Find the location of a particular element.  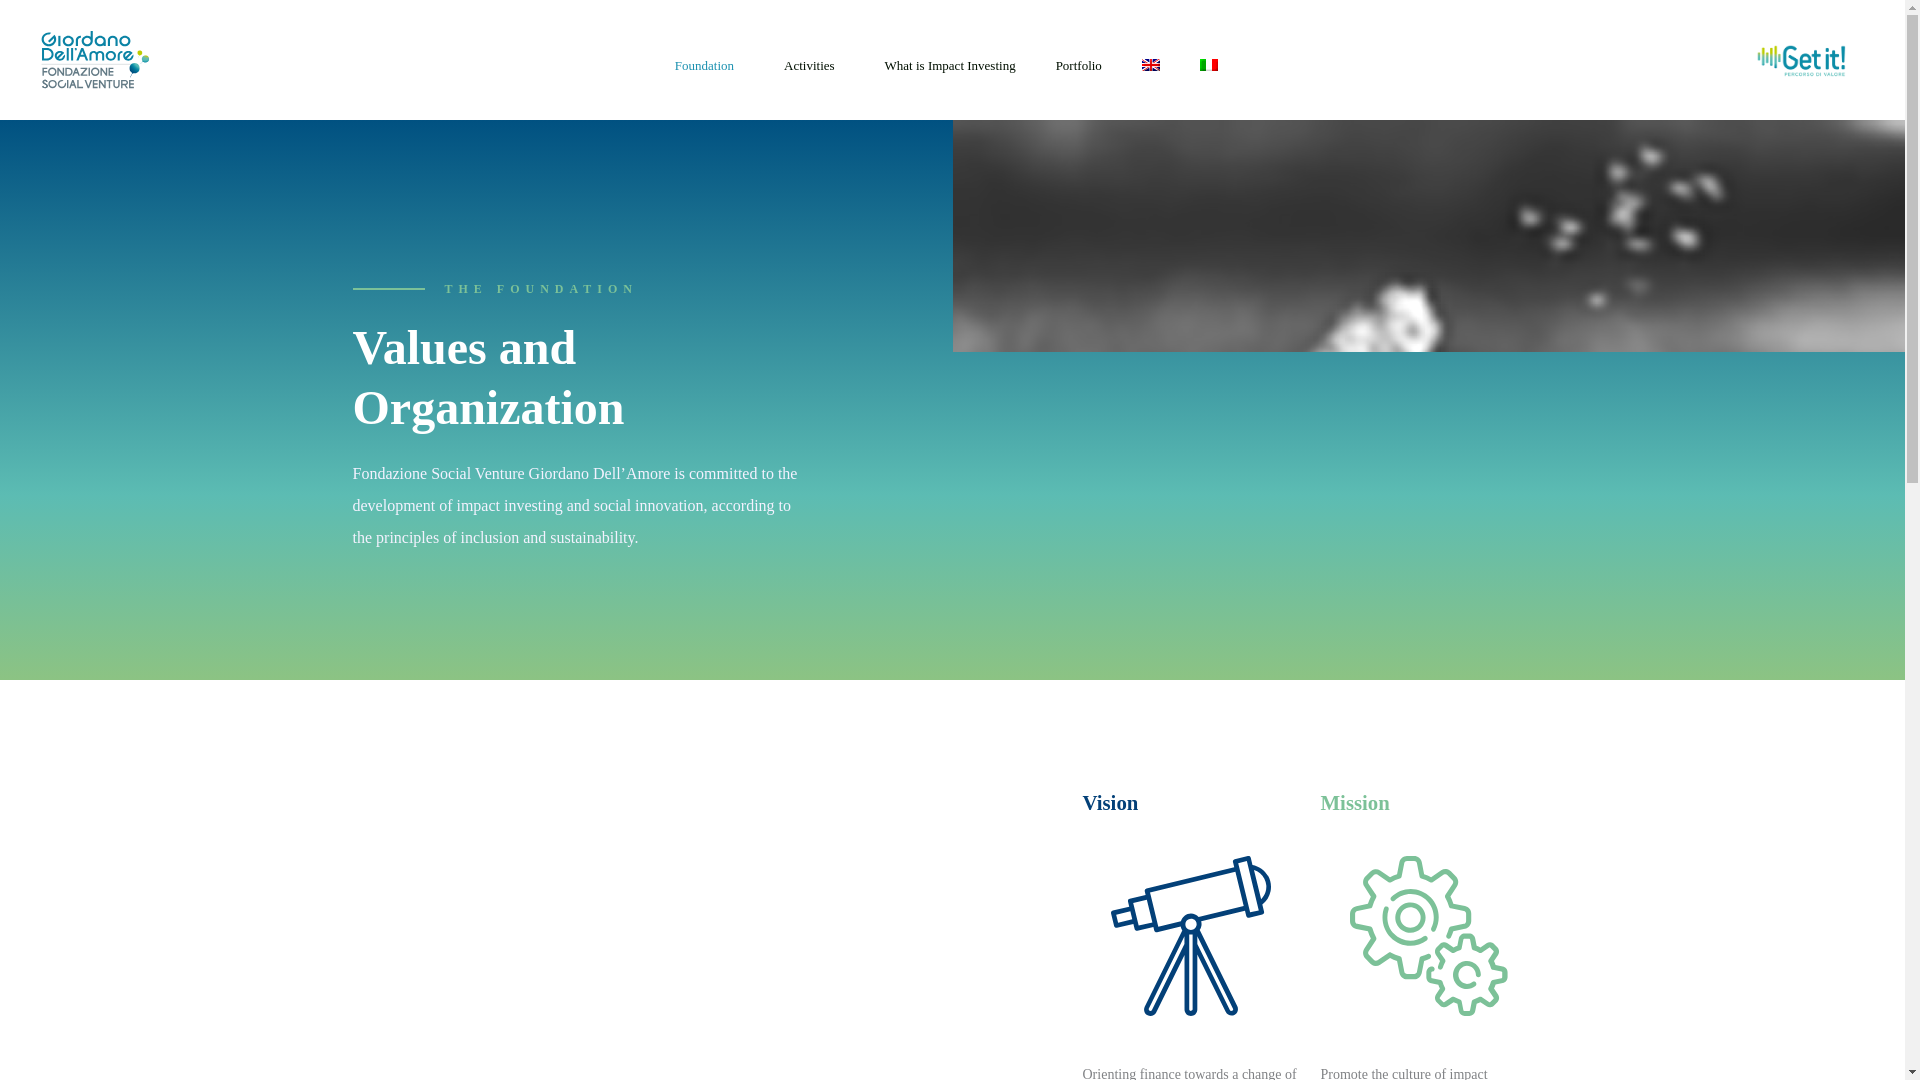

Activities is located at coordinates (814, 64).